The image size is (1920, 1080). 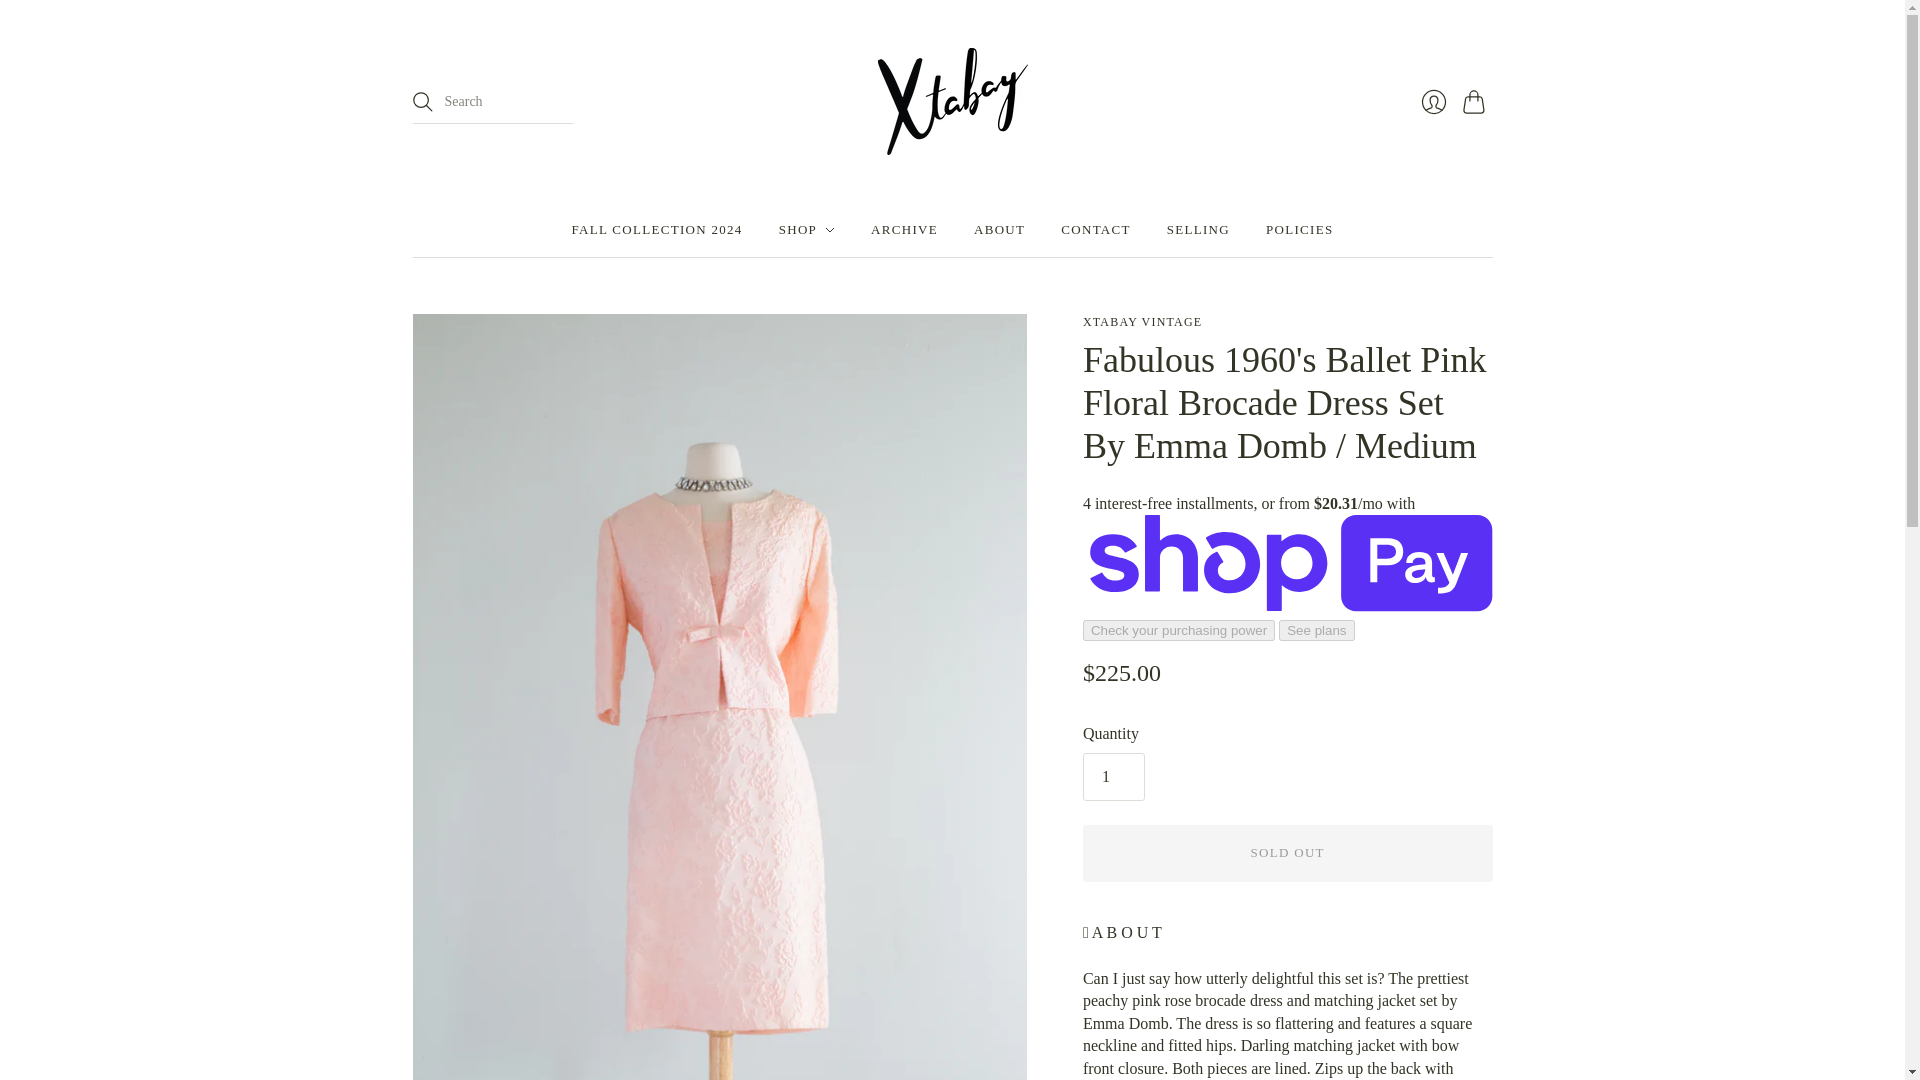 What do you see at coordinates (658, 230) in the screenshot?
I see `FALL COLLECTION 2024` at bounding box center [658, 230].